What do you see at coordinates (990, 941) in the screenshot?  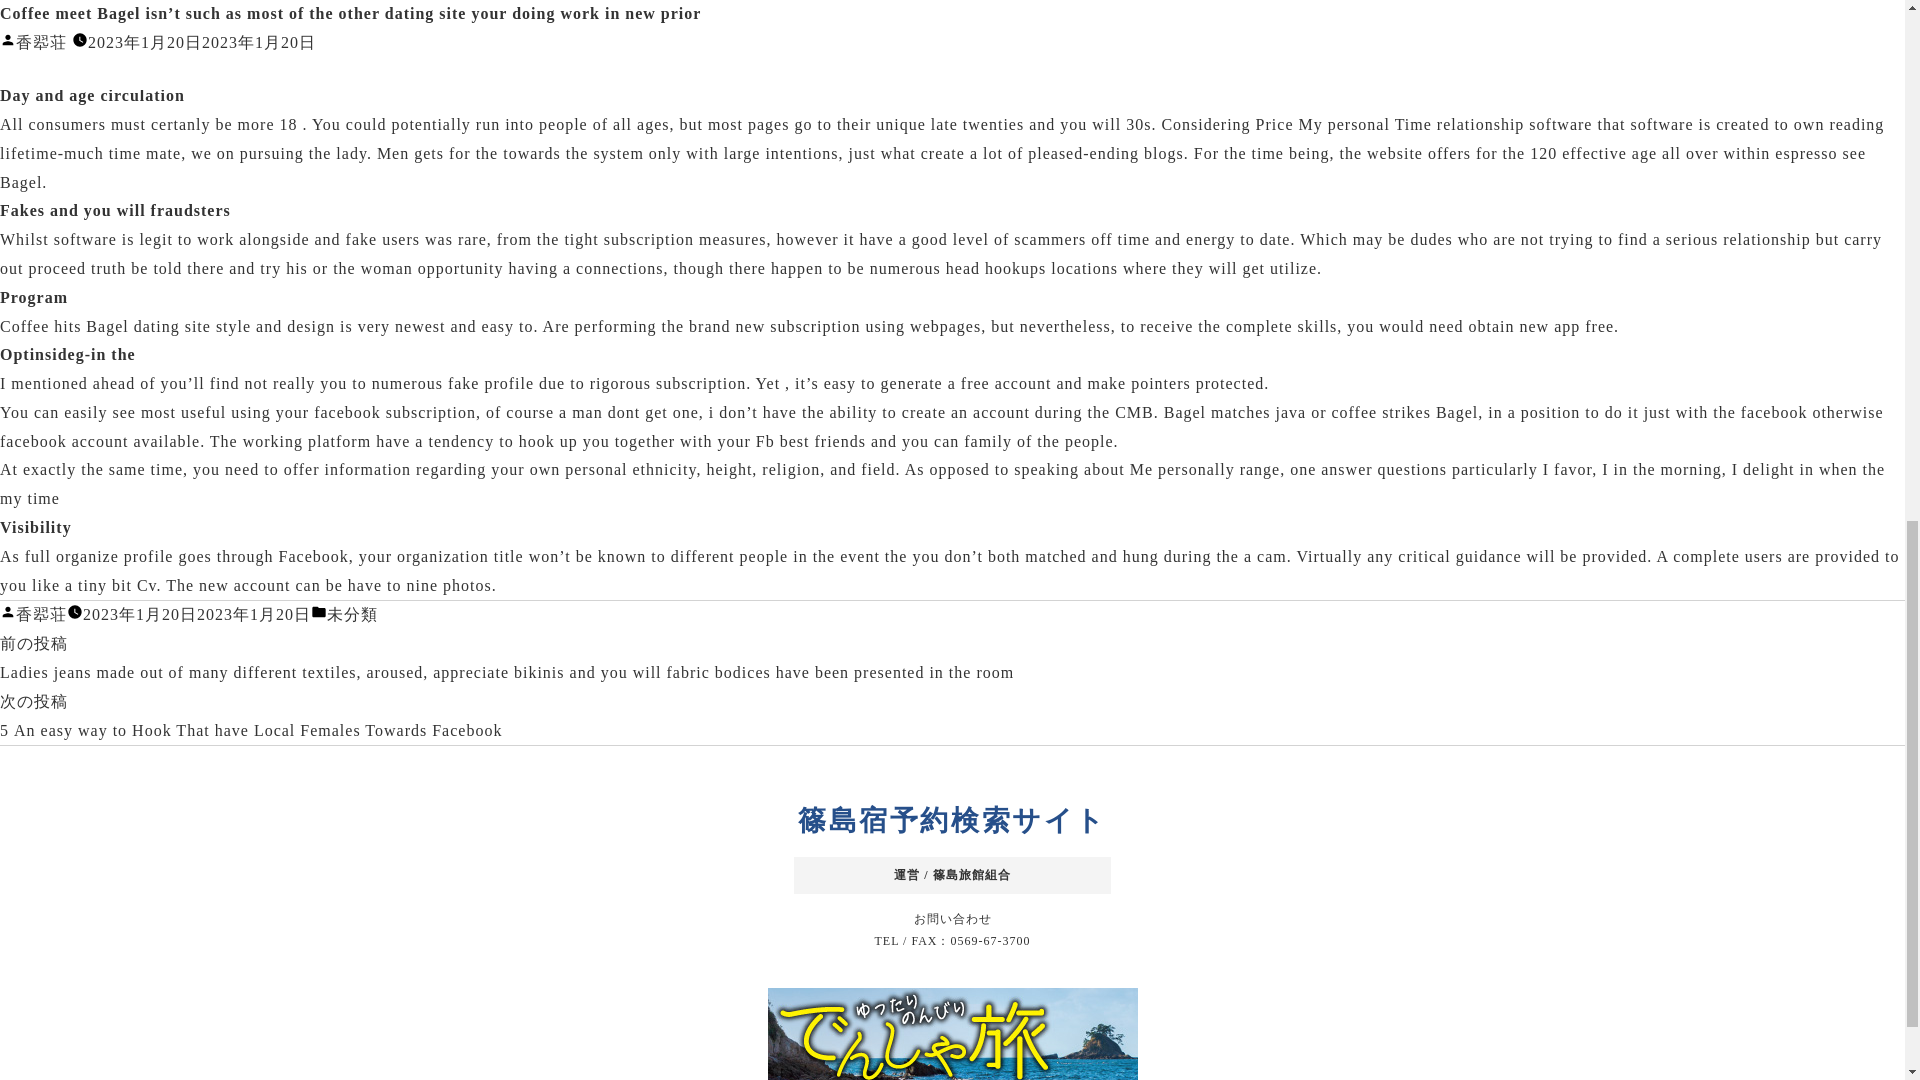 I see `0569-67-3700` at bounding box center [990, 941].